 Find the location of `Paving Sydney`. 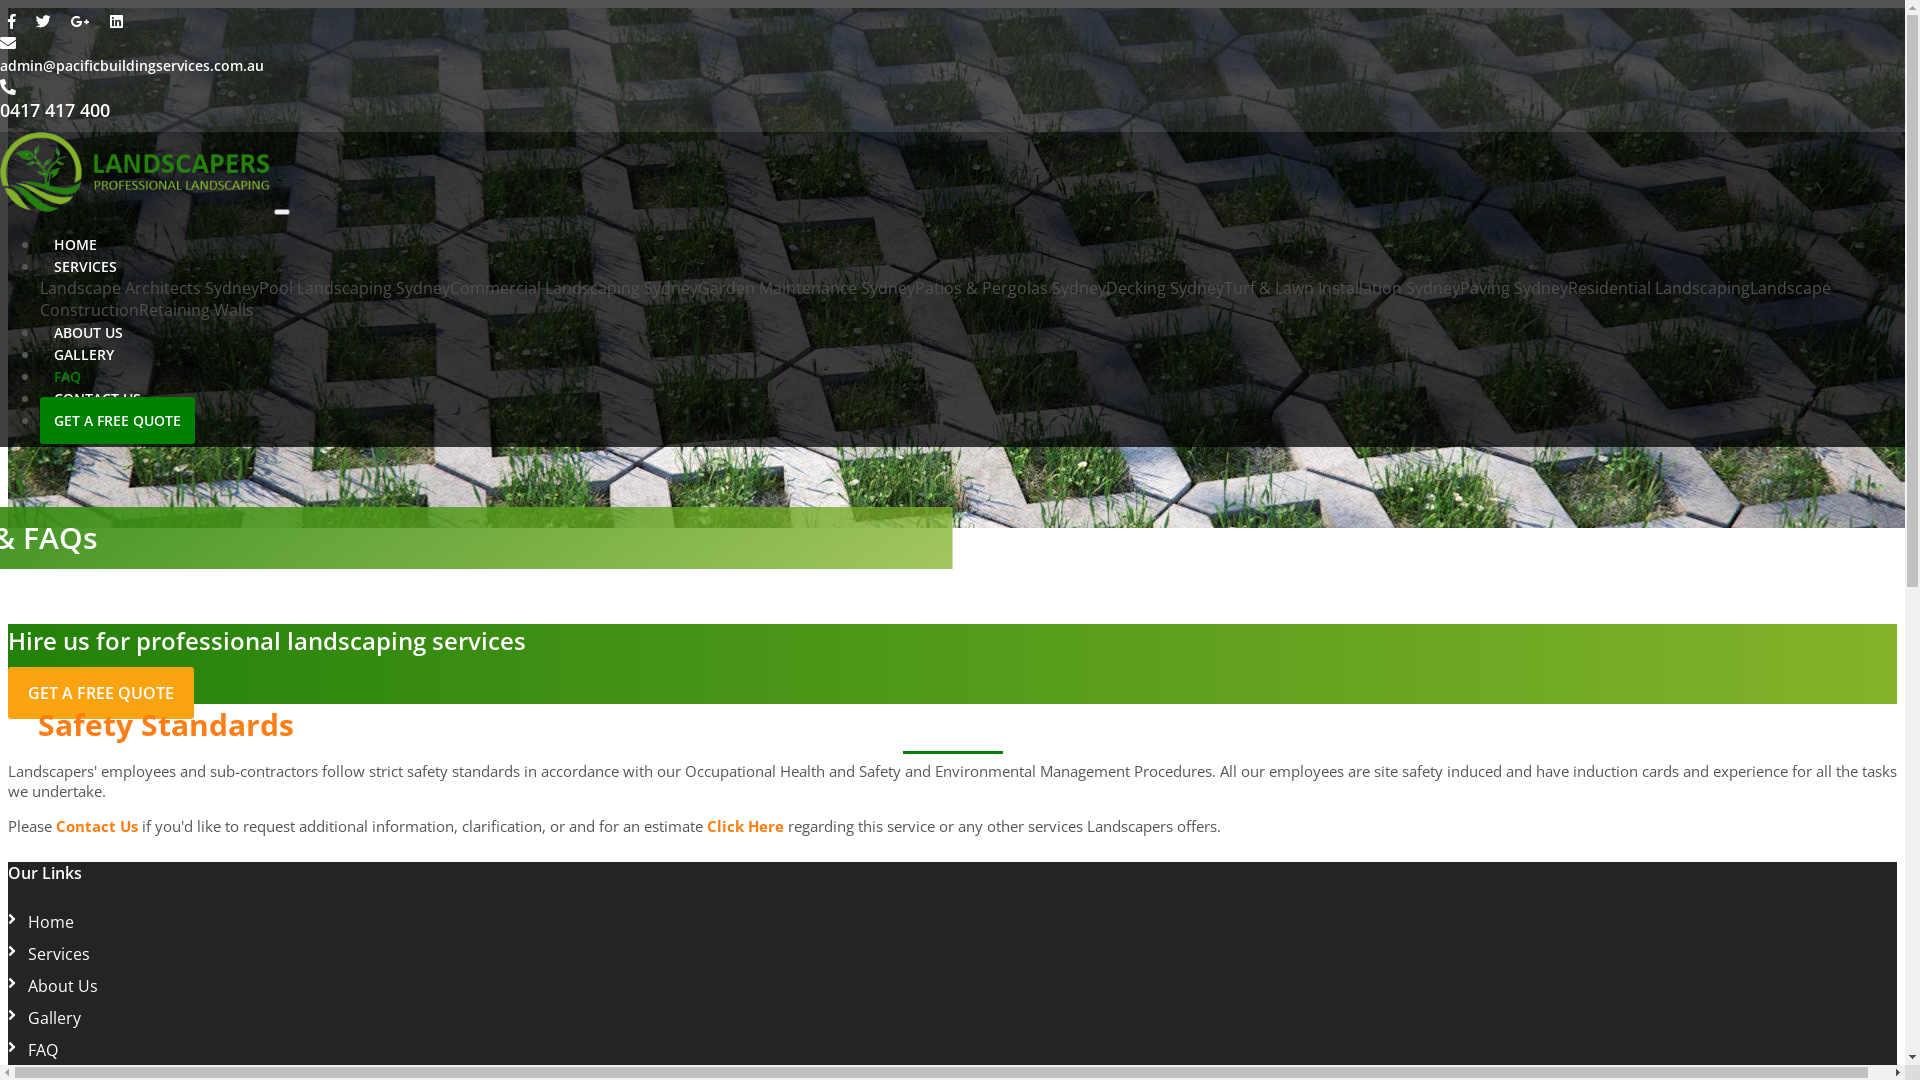

Paving Sydney is located at coordinates (1514, 288).